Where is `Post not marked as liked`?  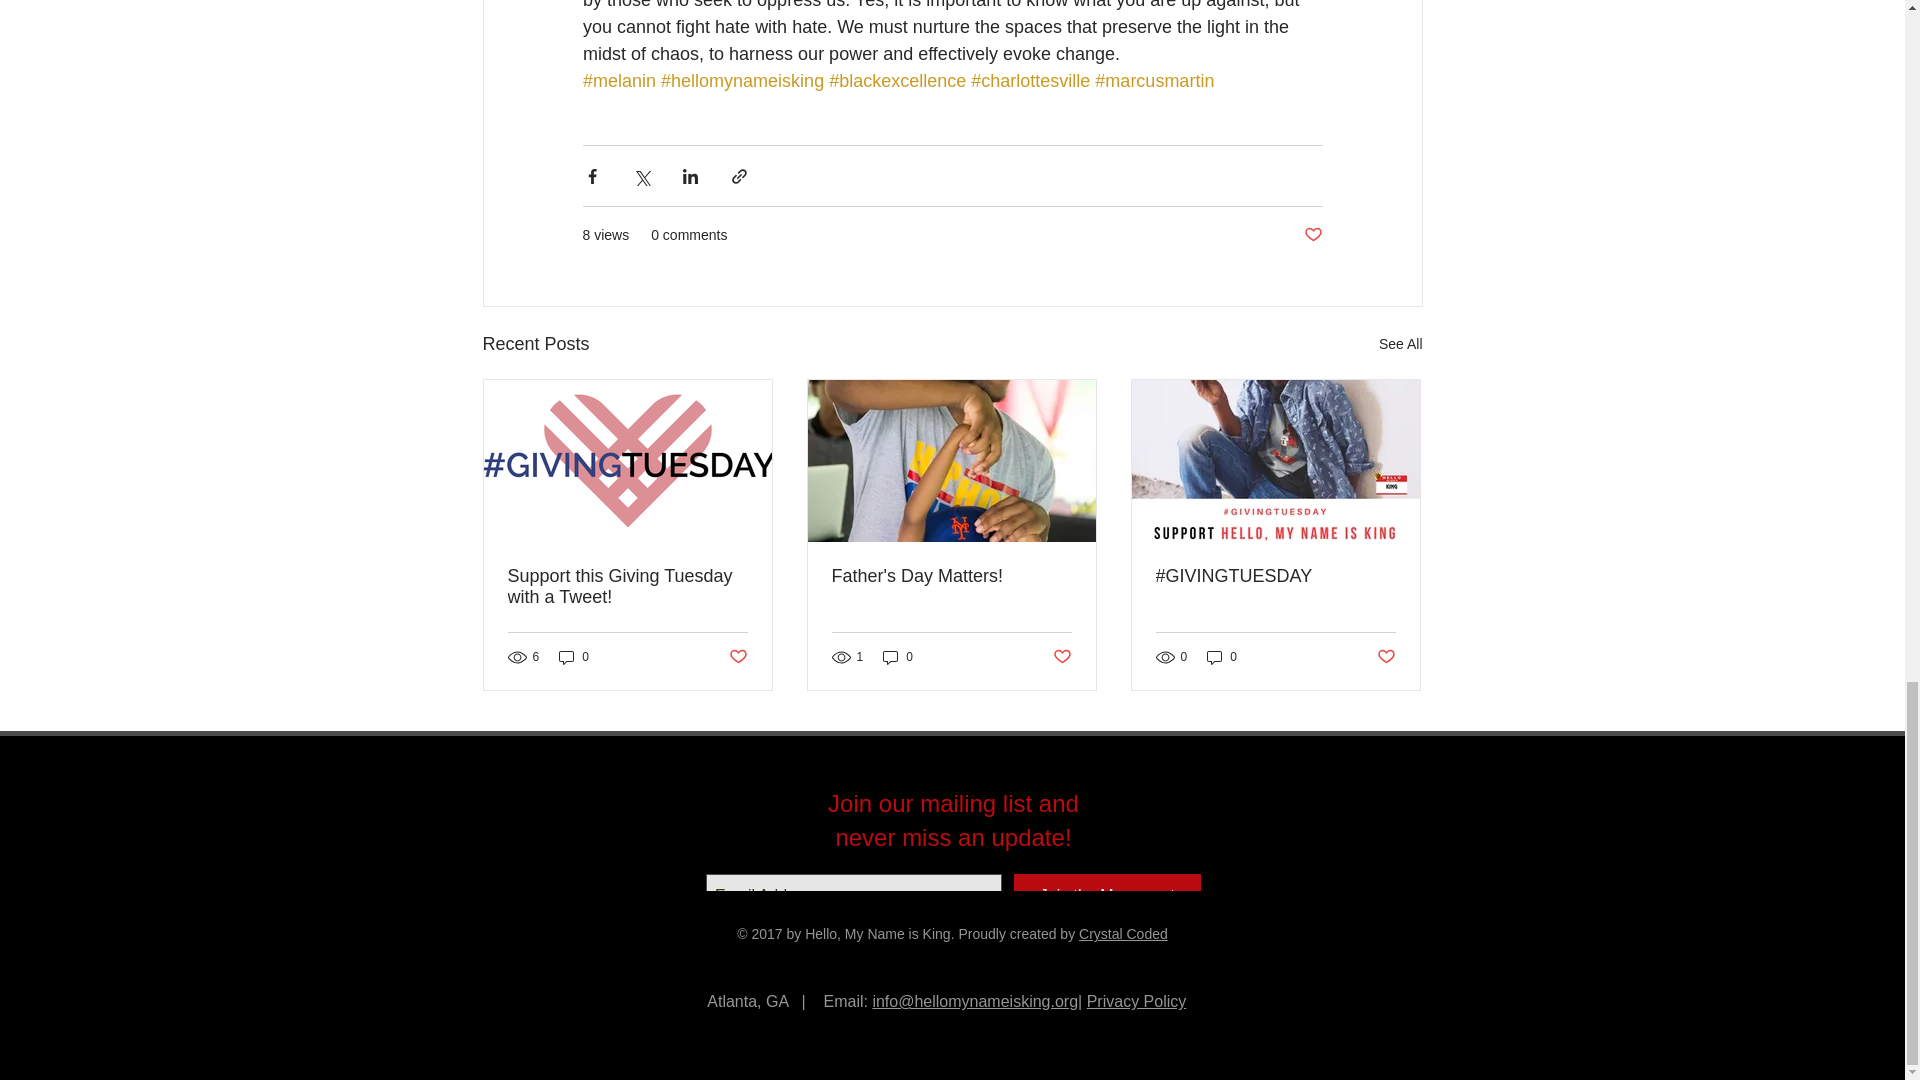 Post not marked as liked is located at coordinates (1062, 657).